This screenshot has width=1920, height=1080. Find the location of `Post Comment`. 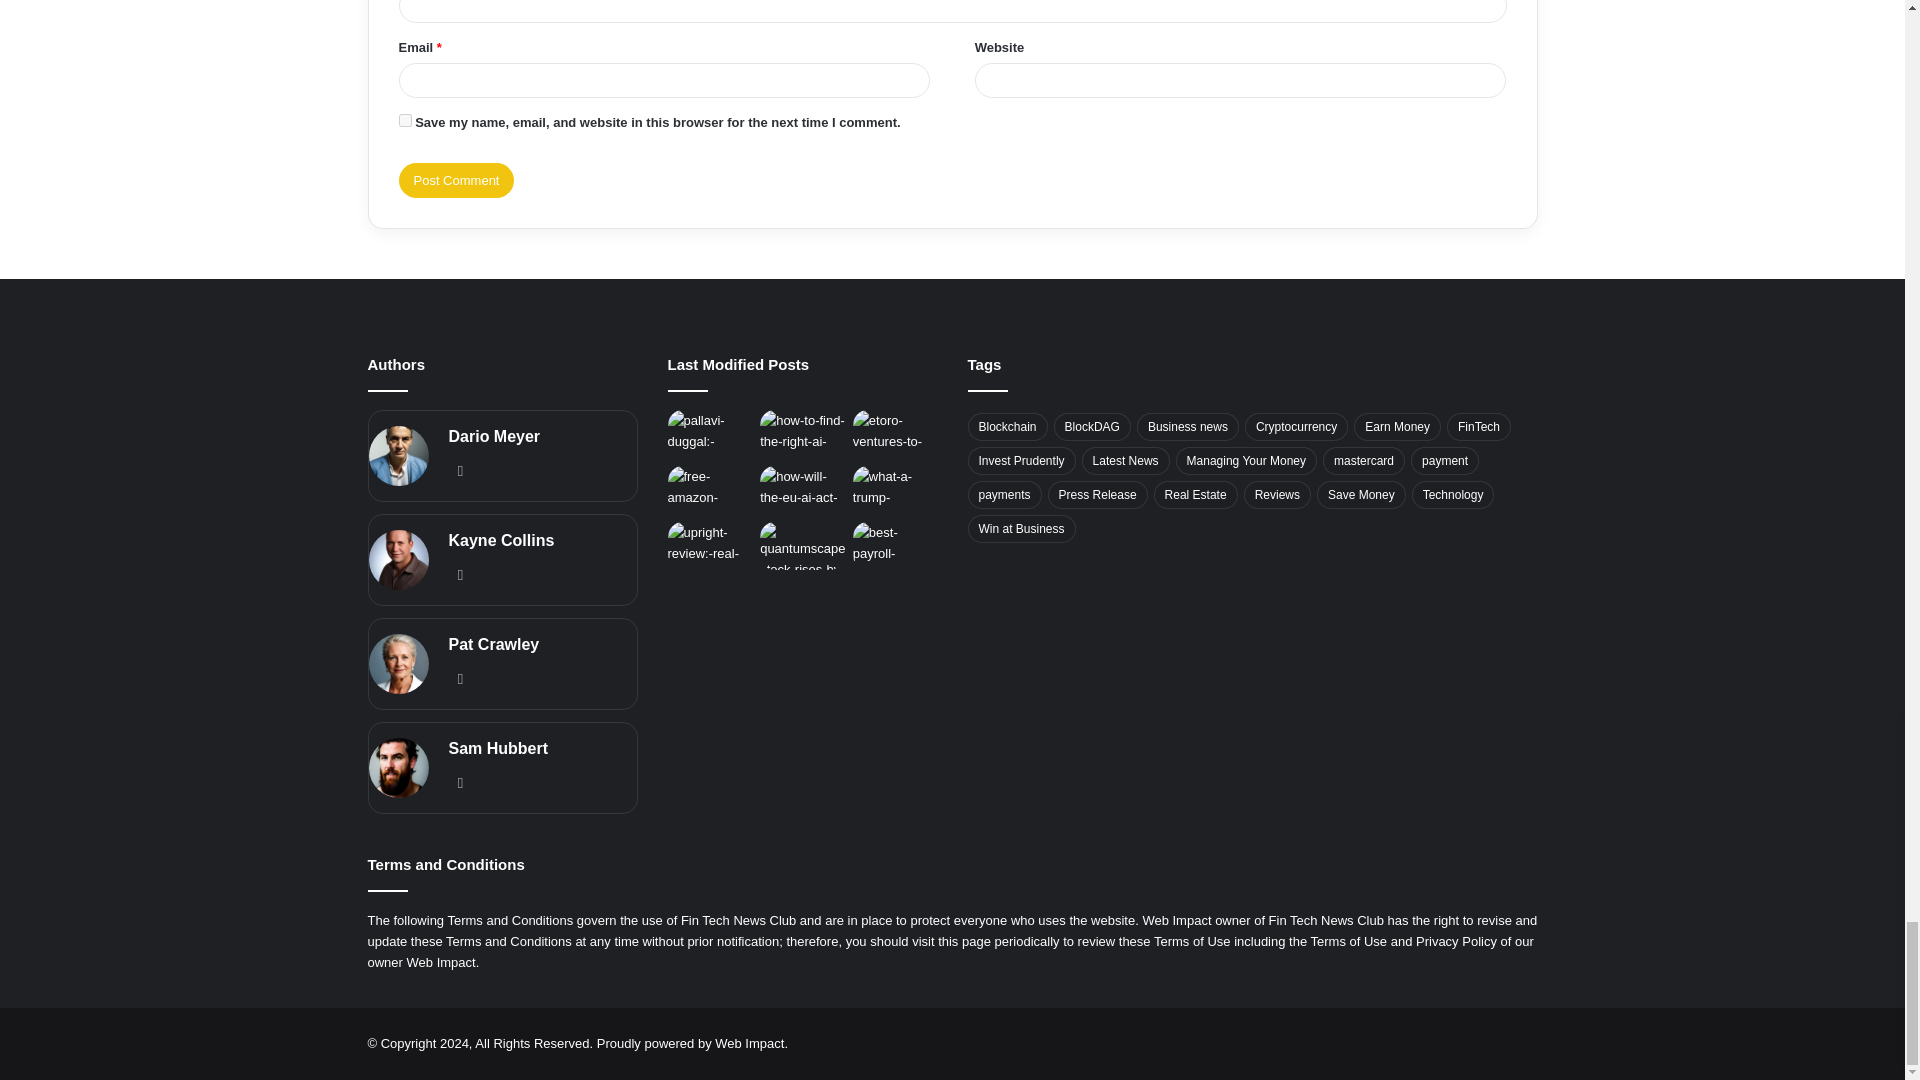

Post Comment is located at coordinates (456, 180).